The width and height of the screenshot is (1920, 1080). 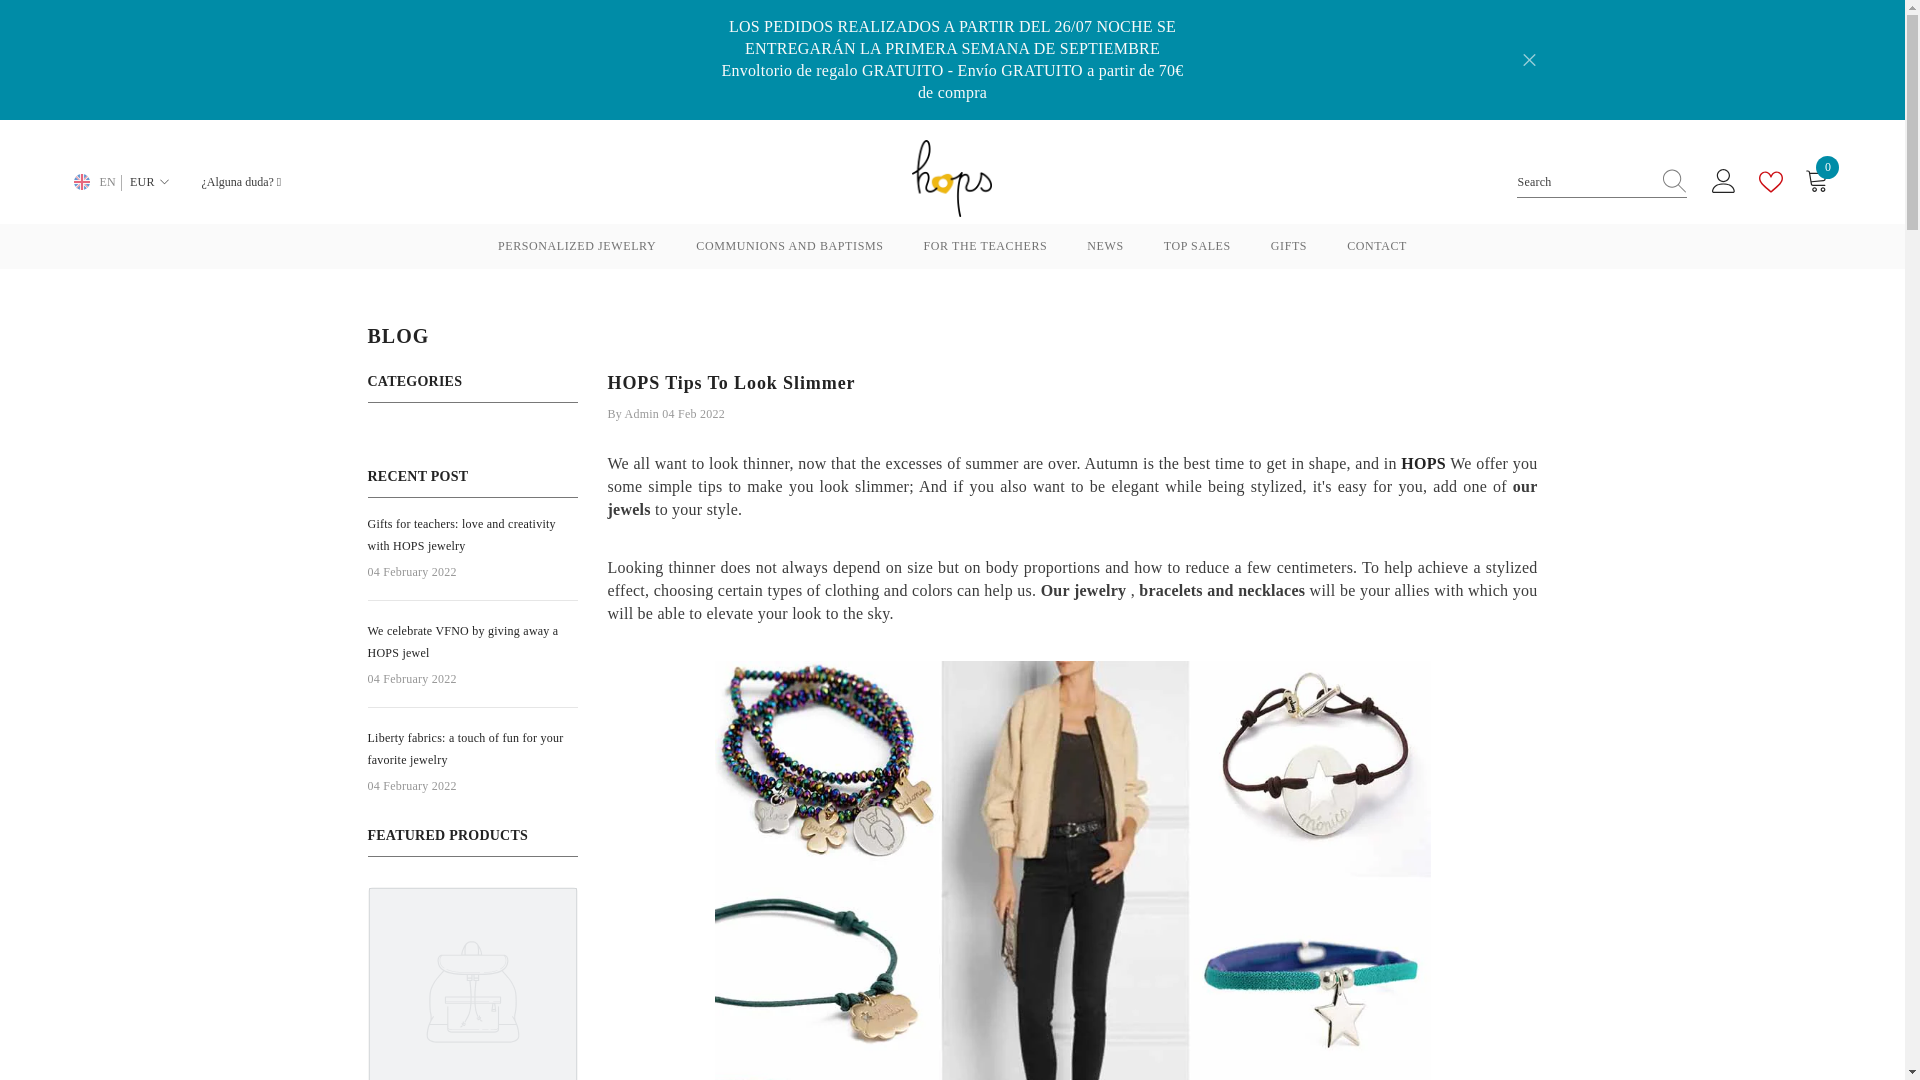 I want to click on EN, so click(x=91, y=182).